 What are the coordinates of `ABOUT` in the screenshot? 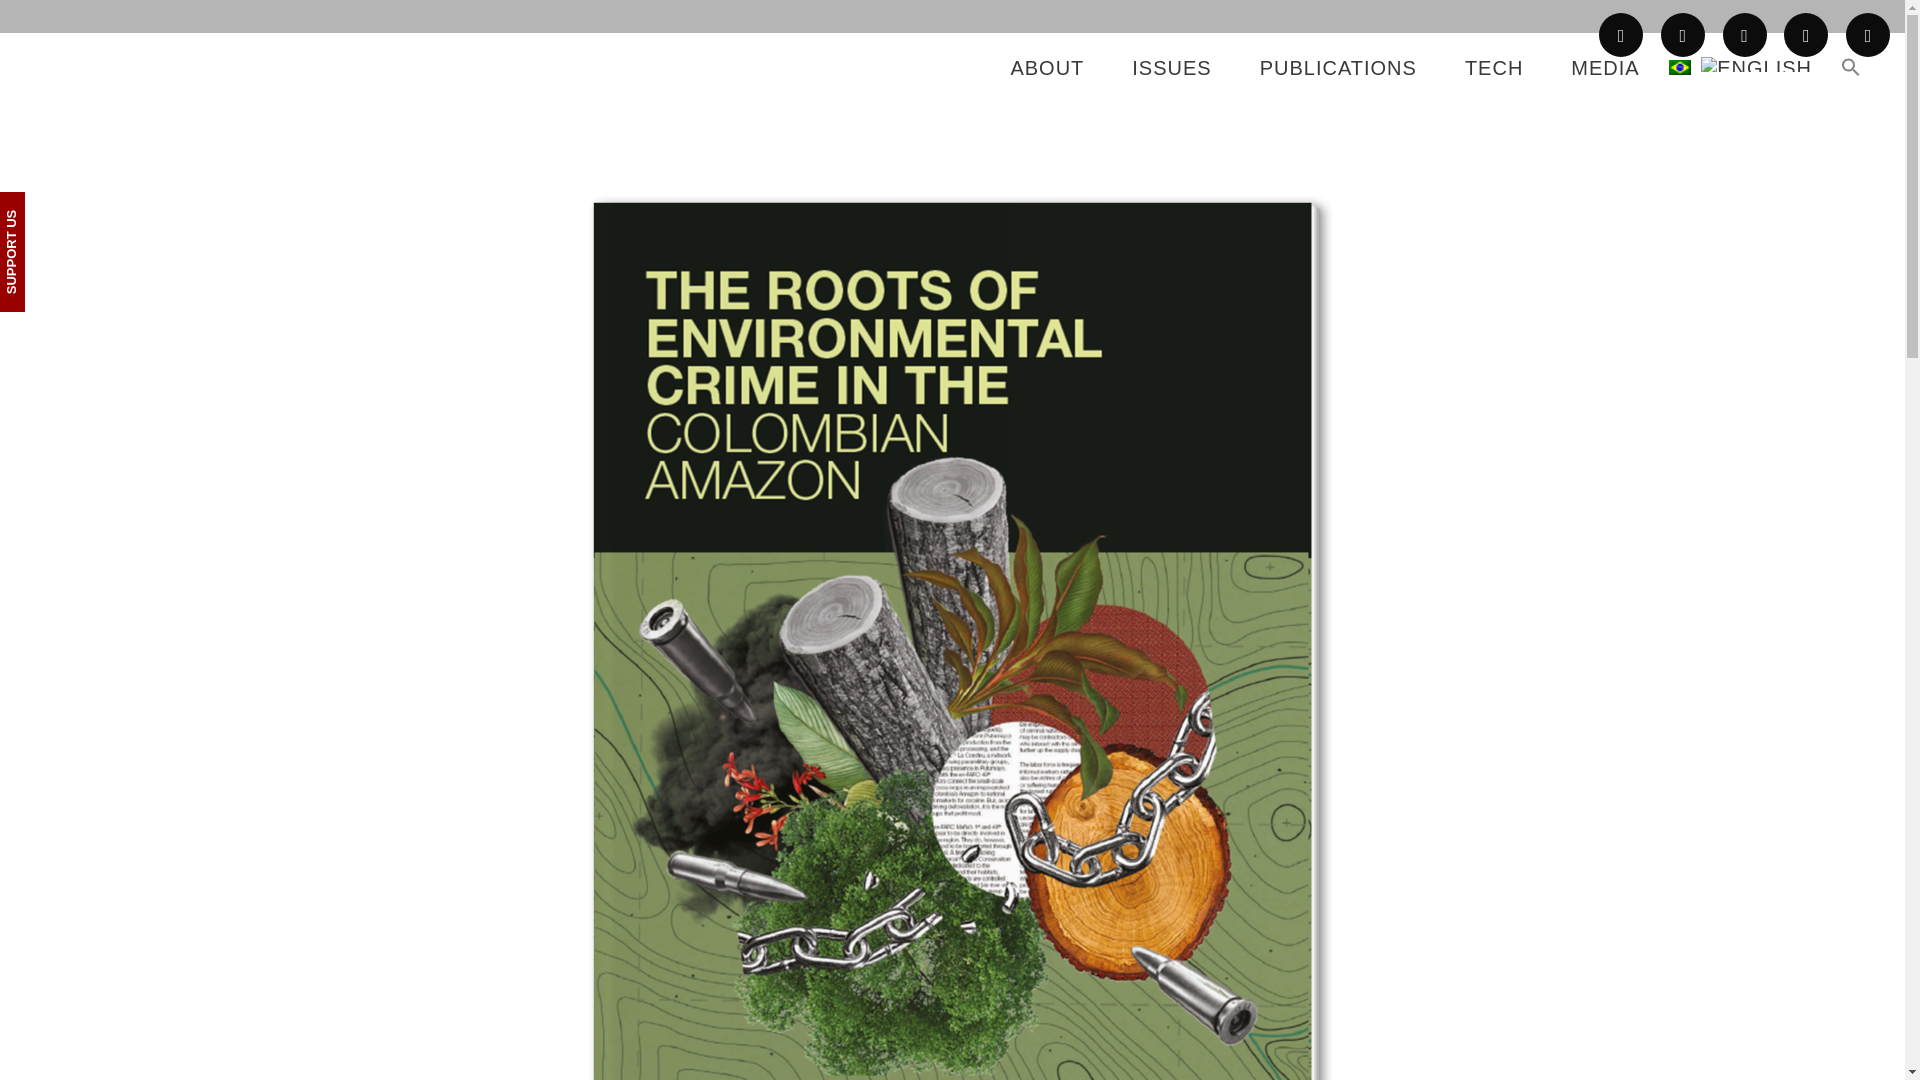 It's located at (1046, 68).